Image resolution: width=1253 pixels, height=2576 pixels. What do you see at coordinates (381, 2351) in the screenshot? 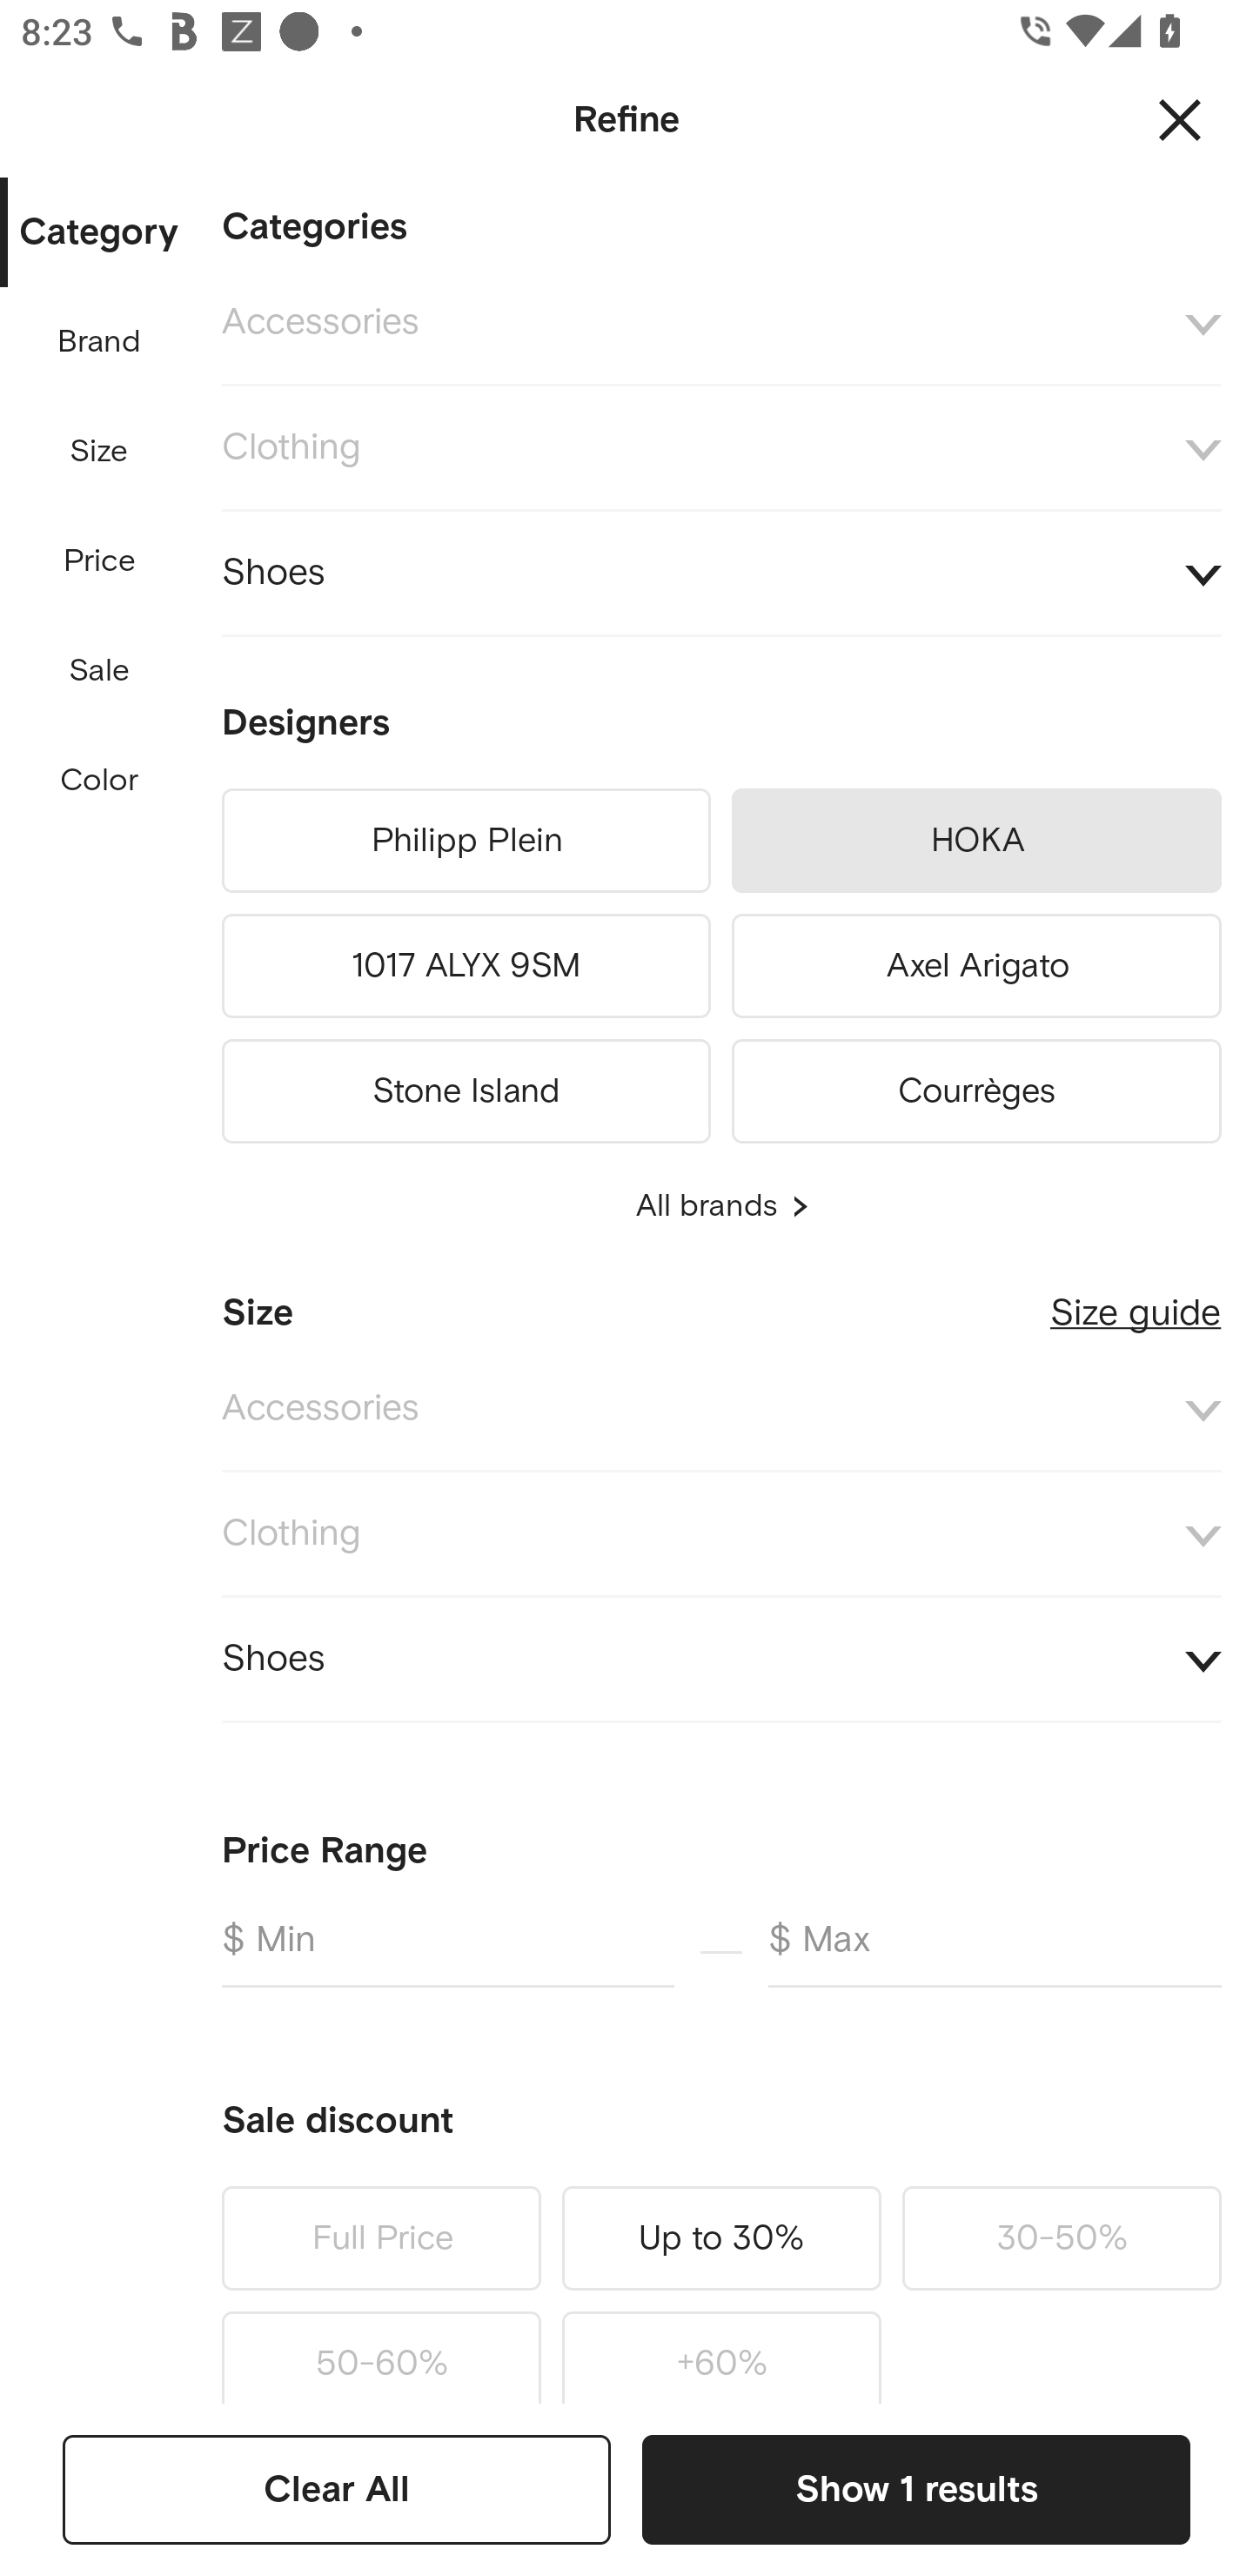
I see `50-60%` at bounding box center [381, 2351].